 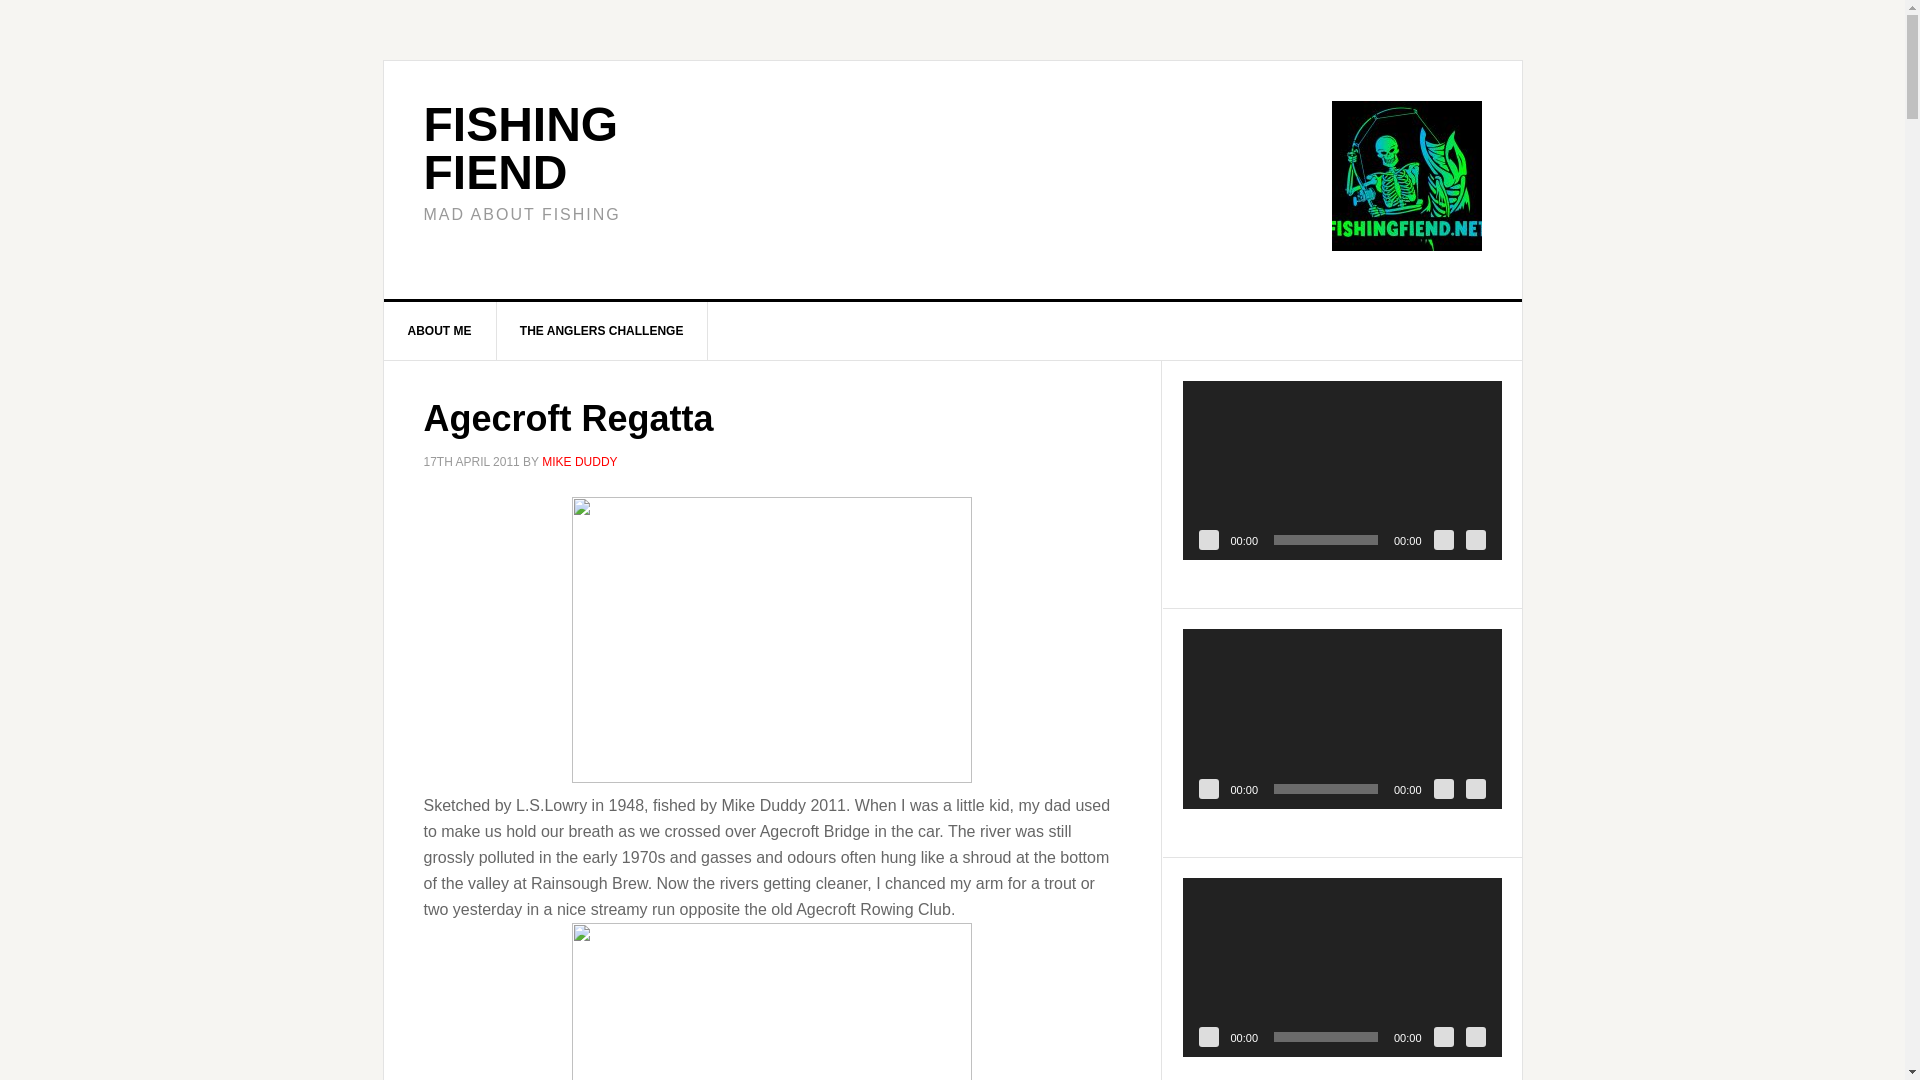 What do you see at coordinates (1476, 1036) in the screenshot?
I see `Fullscreen` at bounding box center [1476, 1036].